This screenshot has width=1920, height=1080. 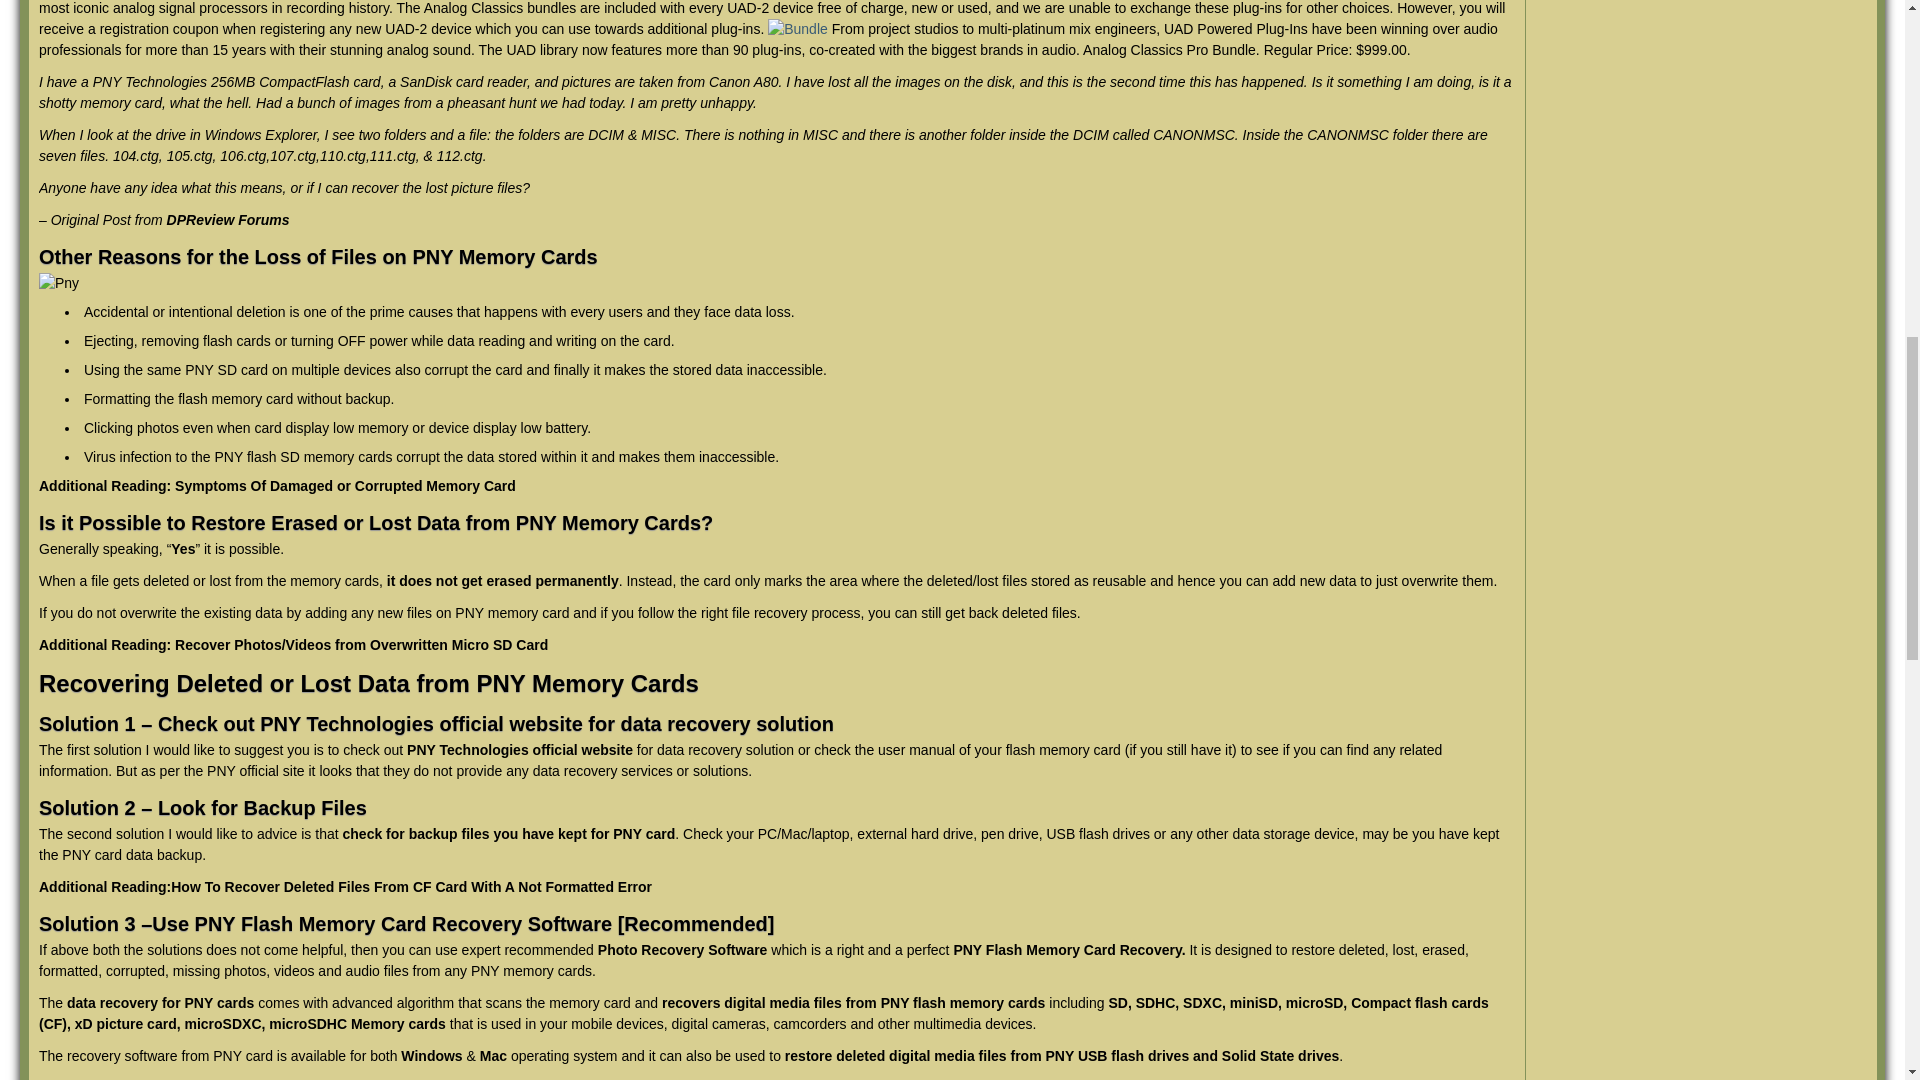 I want to click on Pny, so click(x=58, y=283).